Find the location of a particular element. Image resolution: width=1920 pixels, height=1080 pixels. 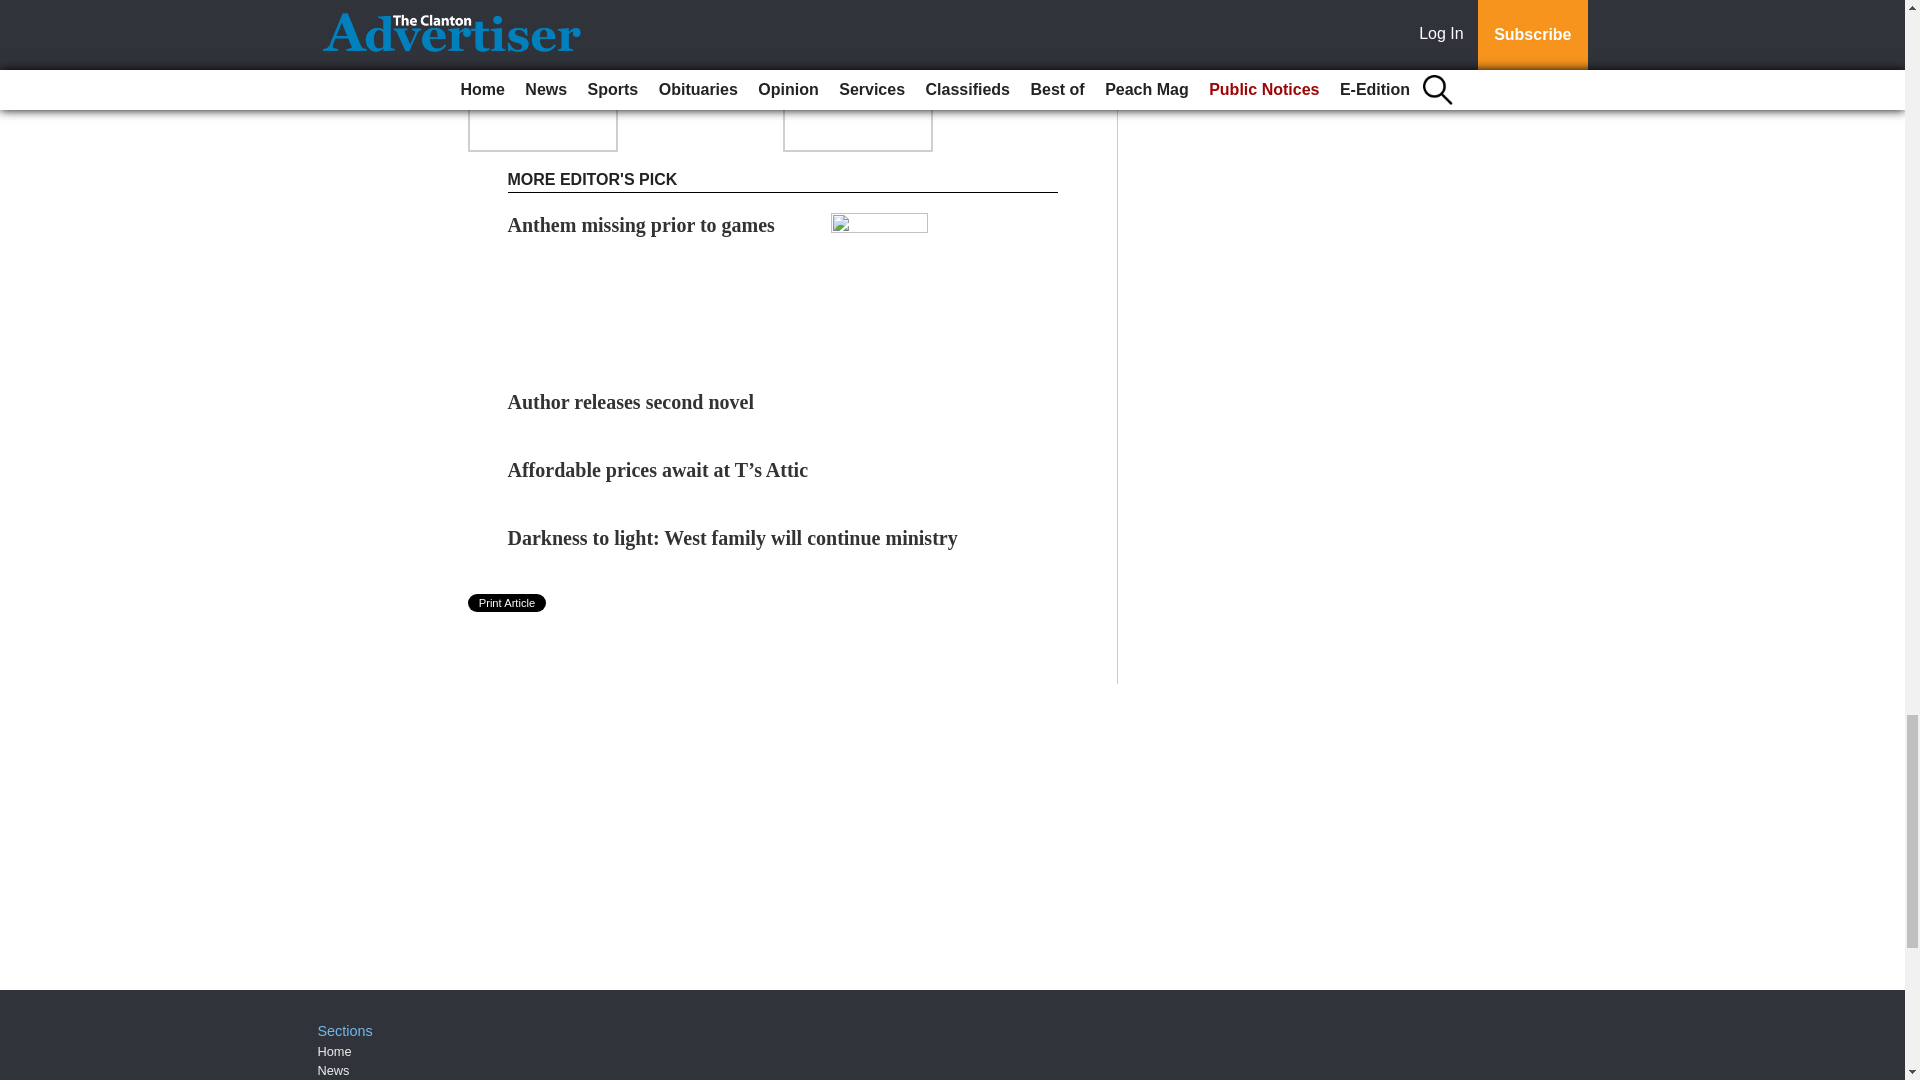

Anthem missing prior to games is located at coordinates (642, 224).